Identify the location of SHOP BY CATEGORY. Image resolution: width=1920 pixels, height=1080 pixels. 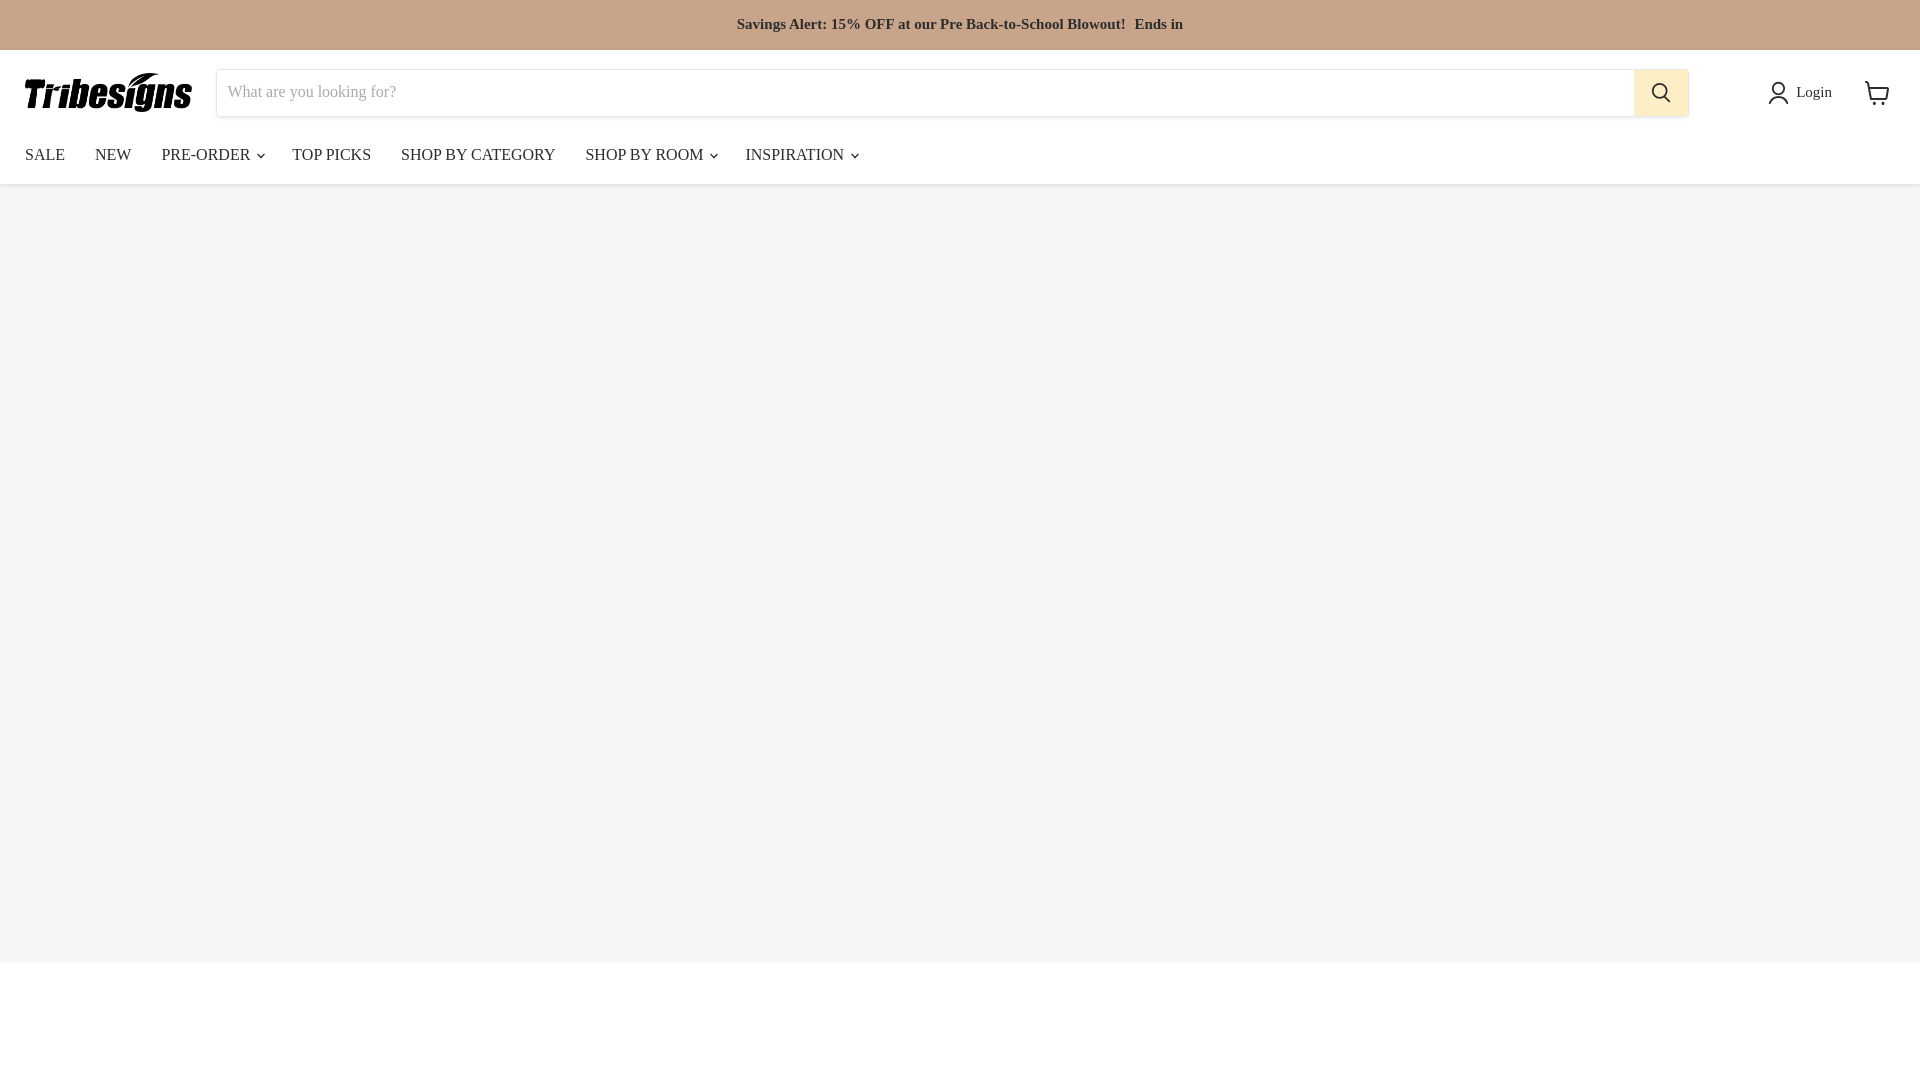
(478, 154).